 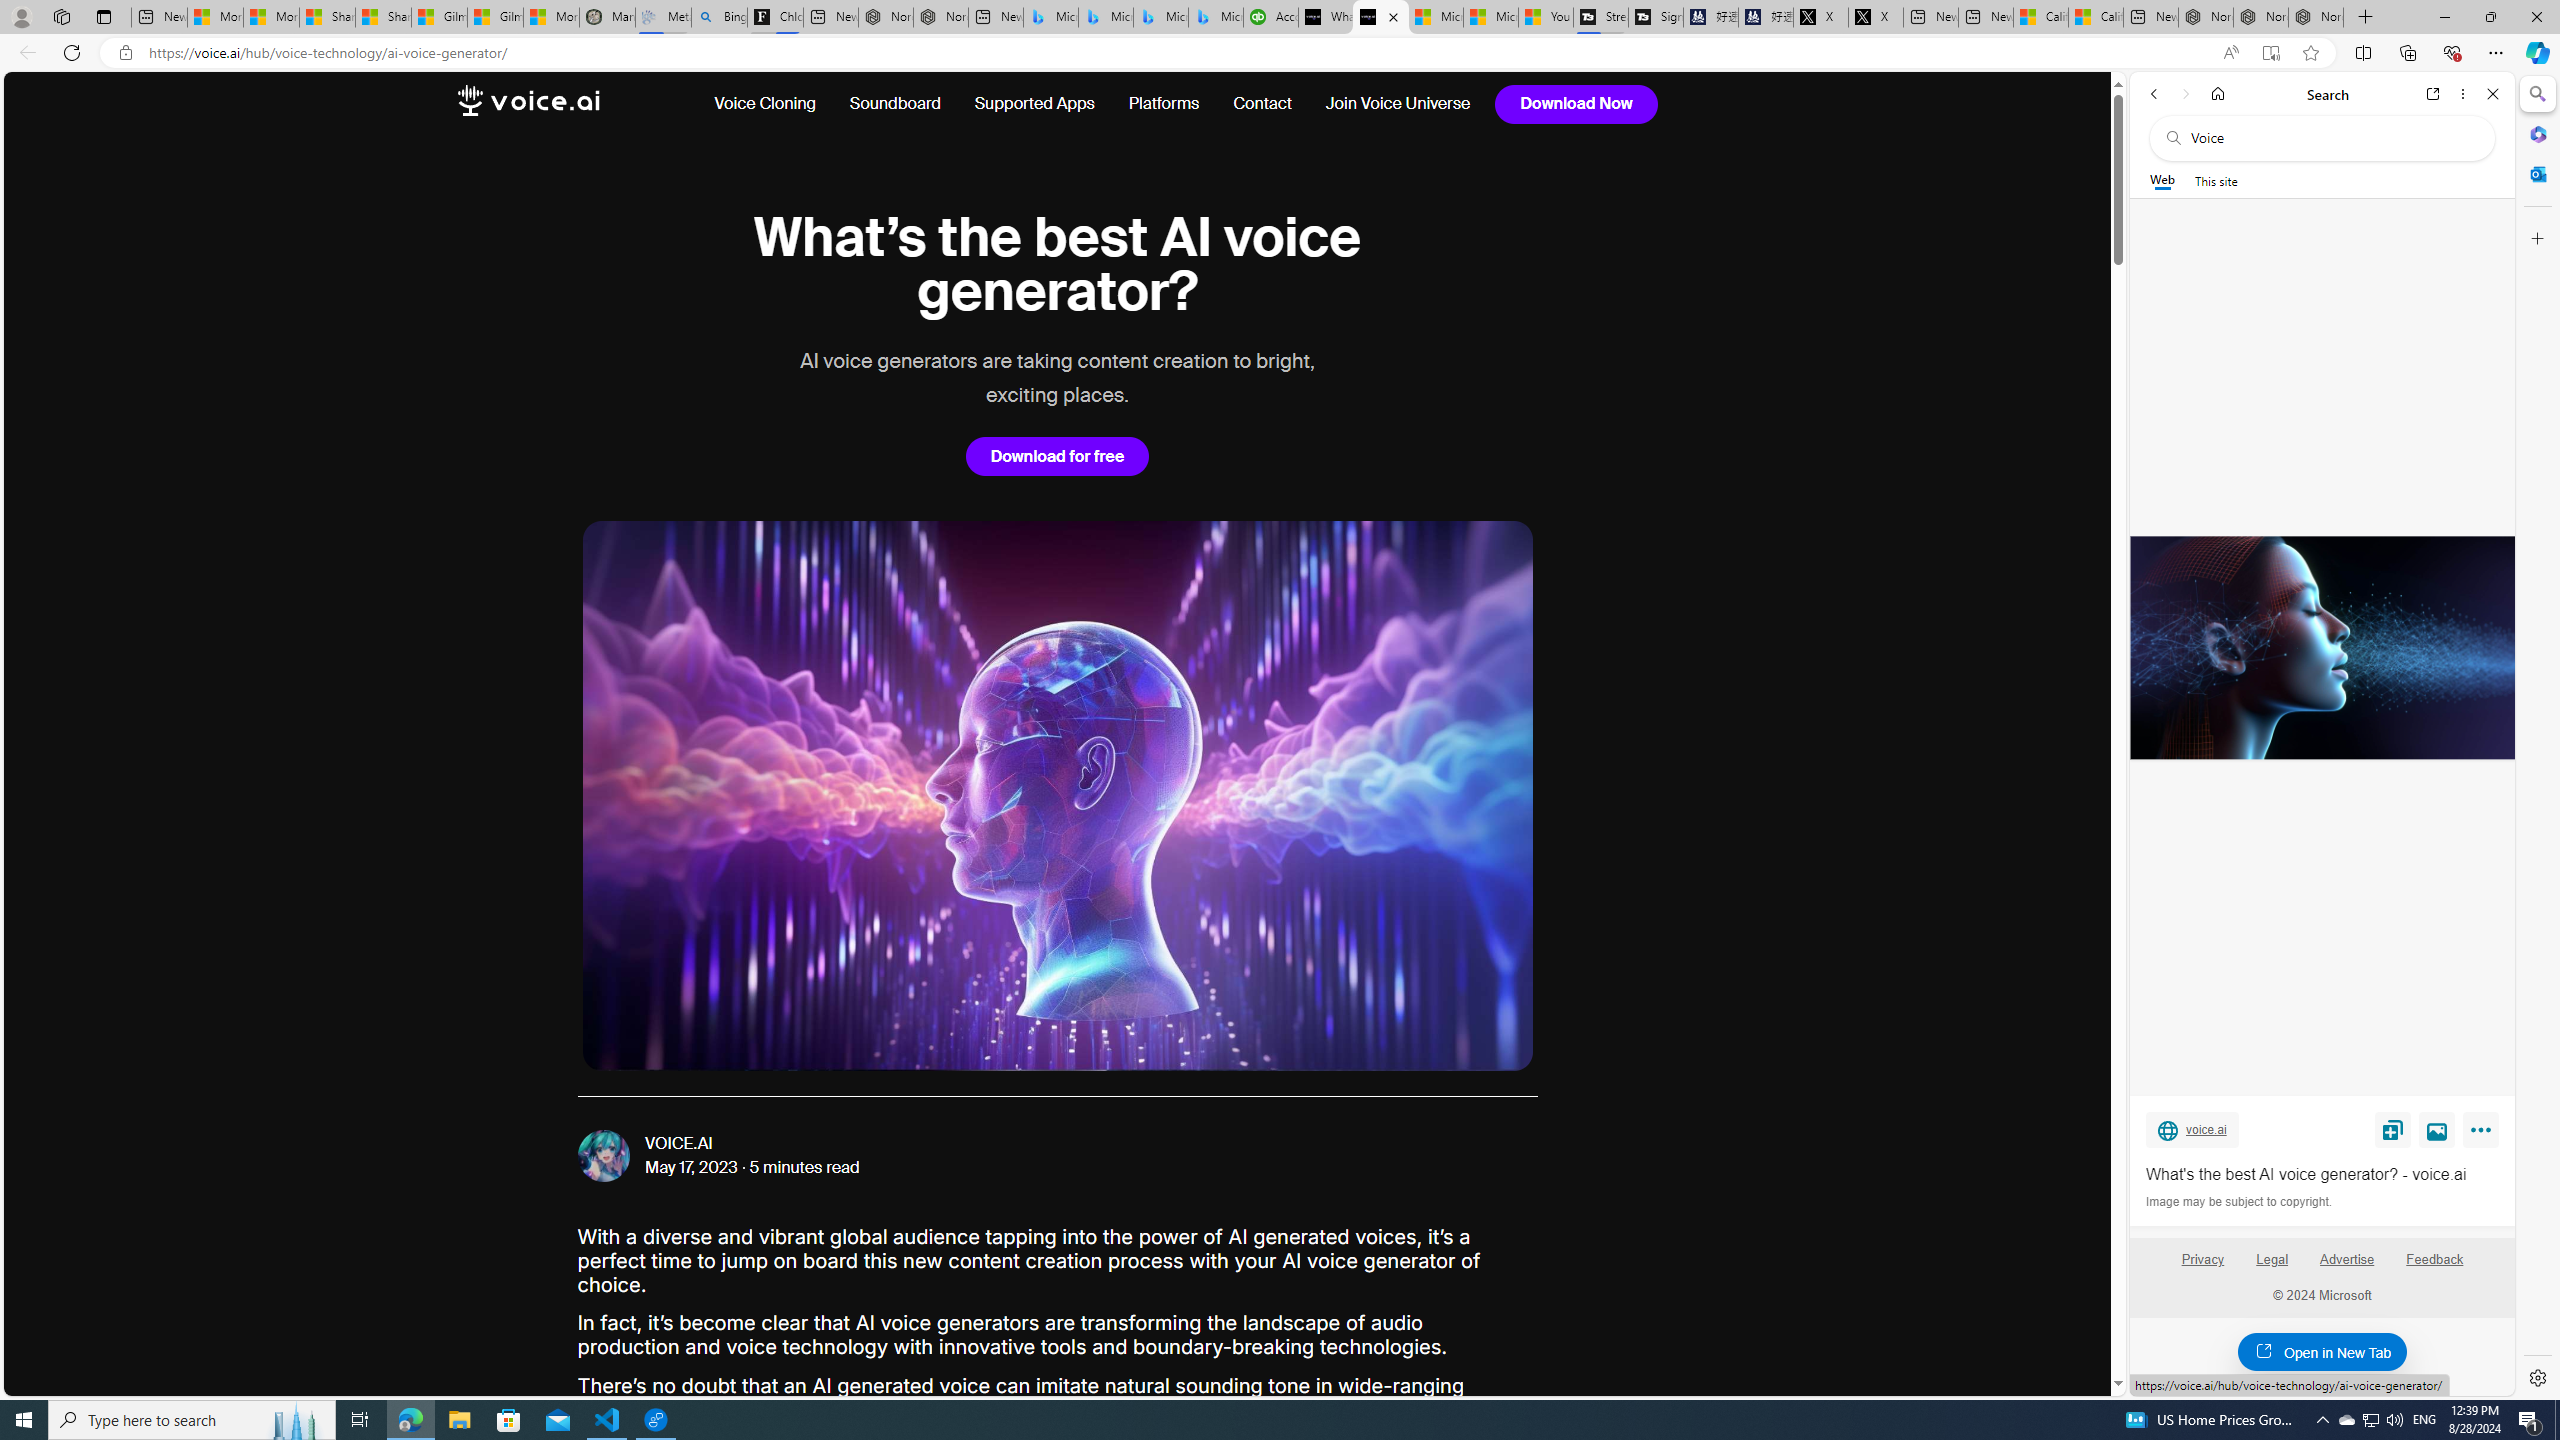 I want to click on App bar, so click(x=1280, y=53).